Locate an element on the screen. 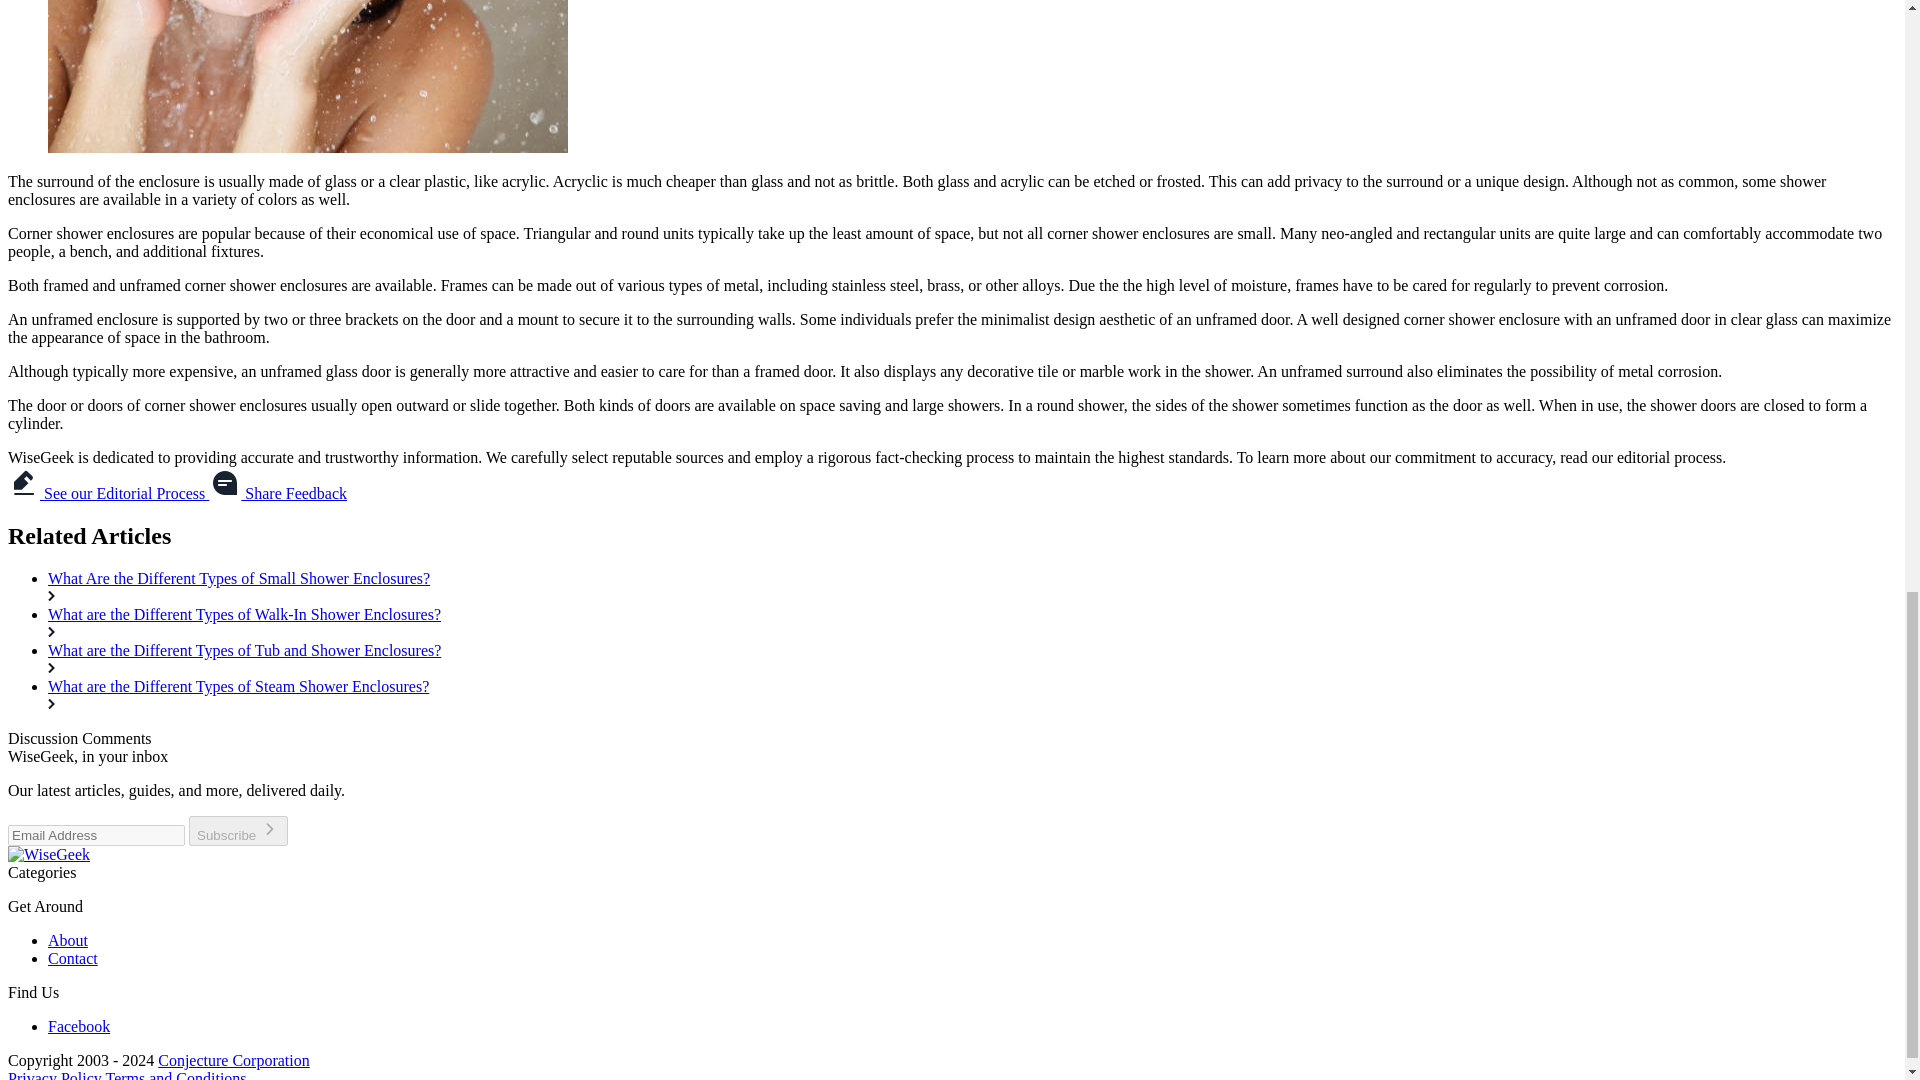 The height and width of the screenshot is (1080, 1920). Share Feedback is located at coordinates (278, 493).